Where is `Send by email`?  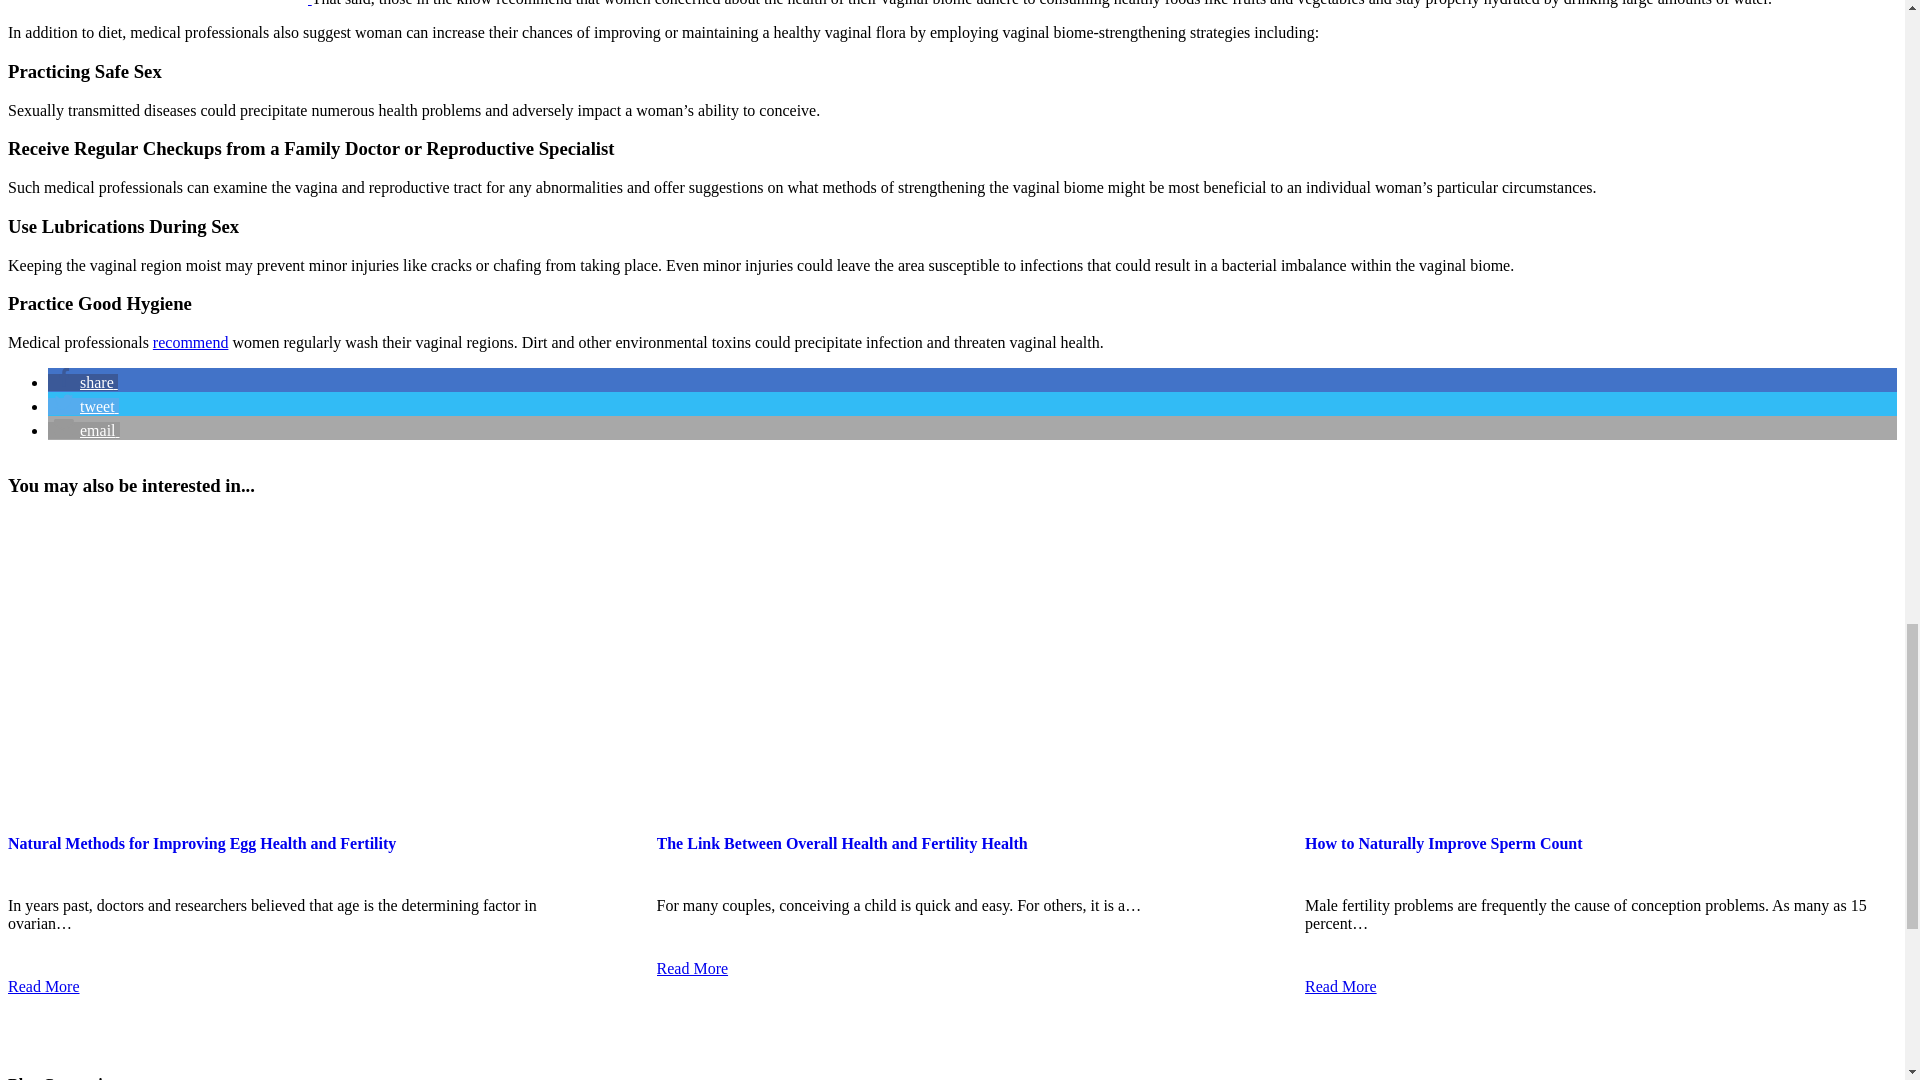 Send by email is located at coordinates (84, 430).